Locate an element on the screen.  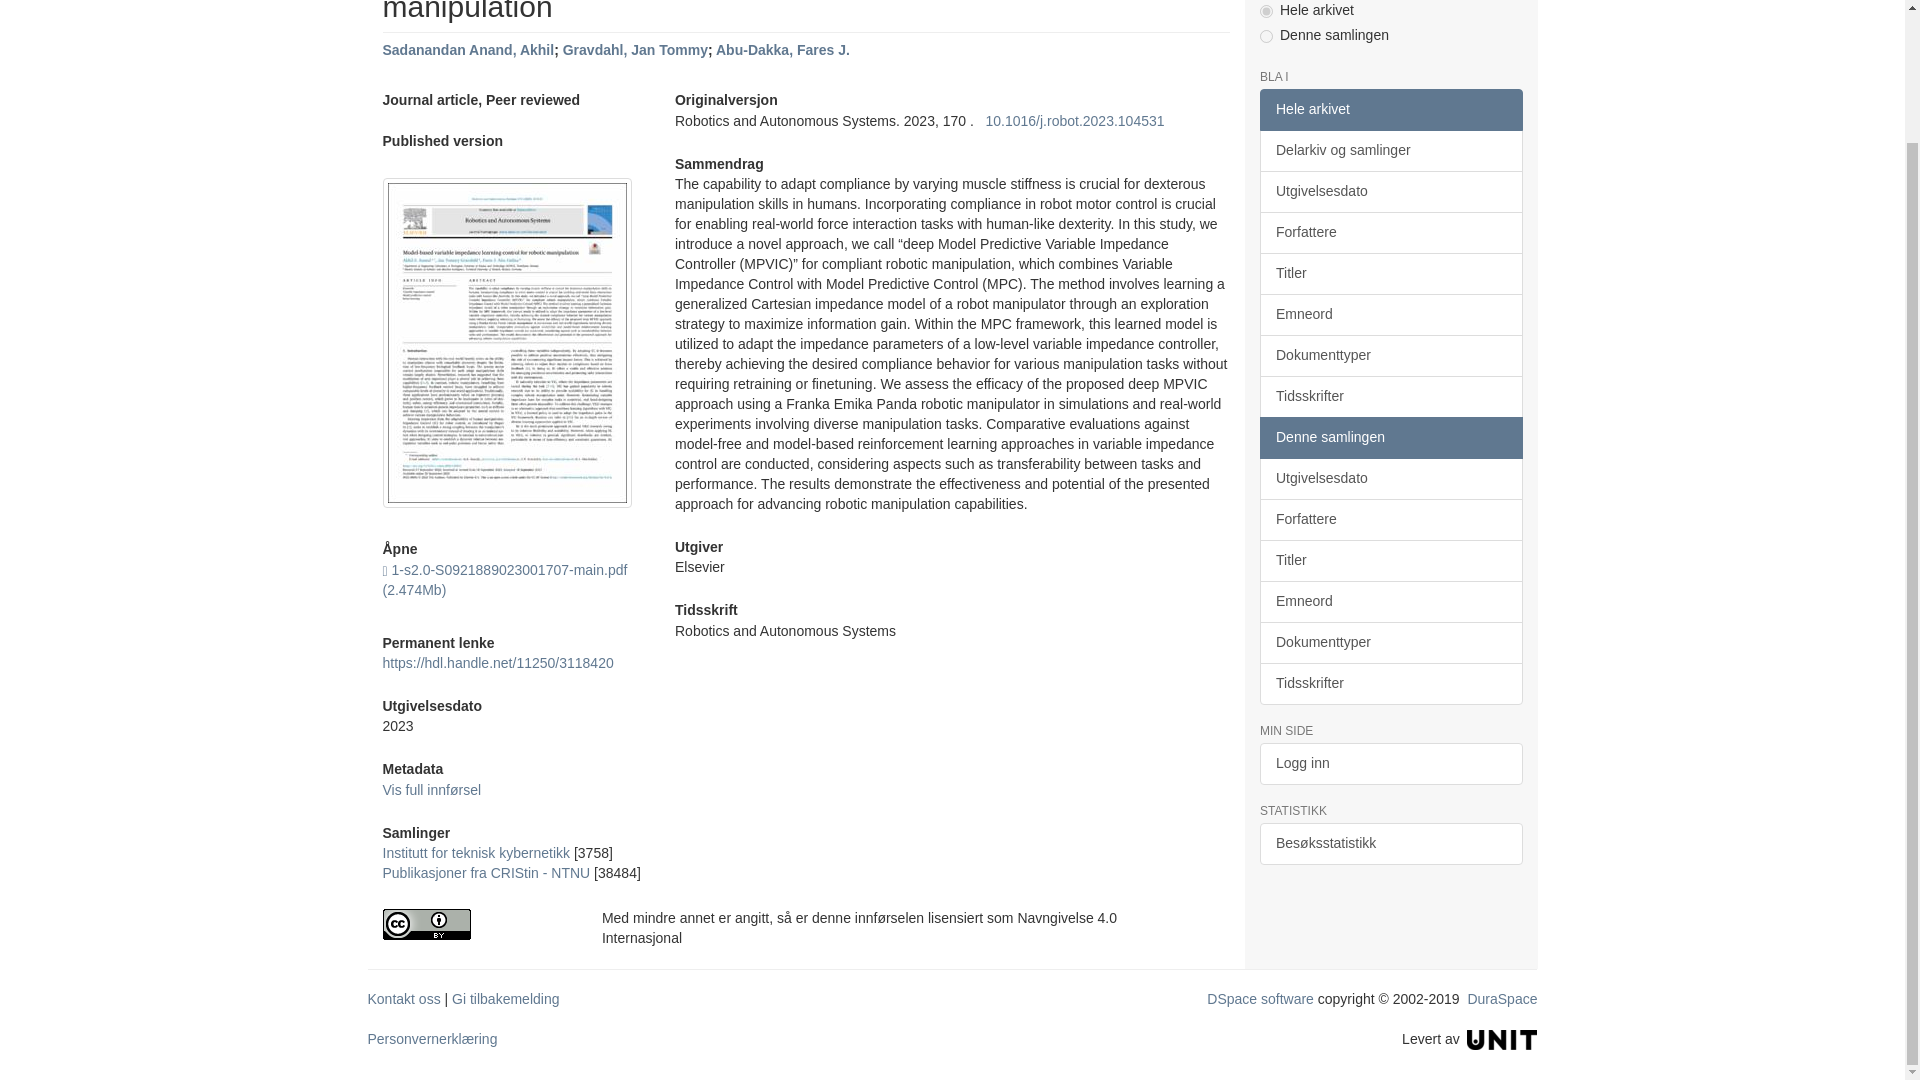
Abu-Dakka, Fares J. is located at coordinates (783, 50).